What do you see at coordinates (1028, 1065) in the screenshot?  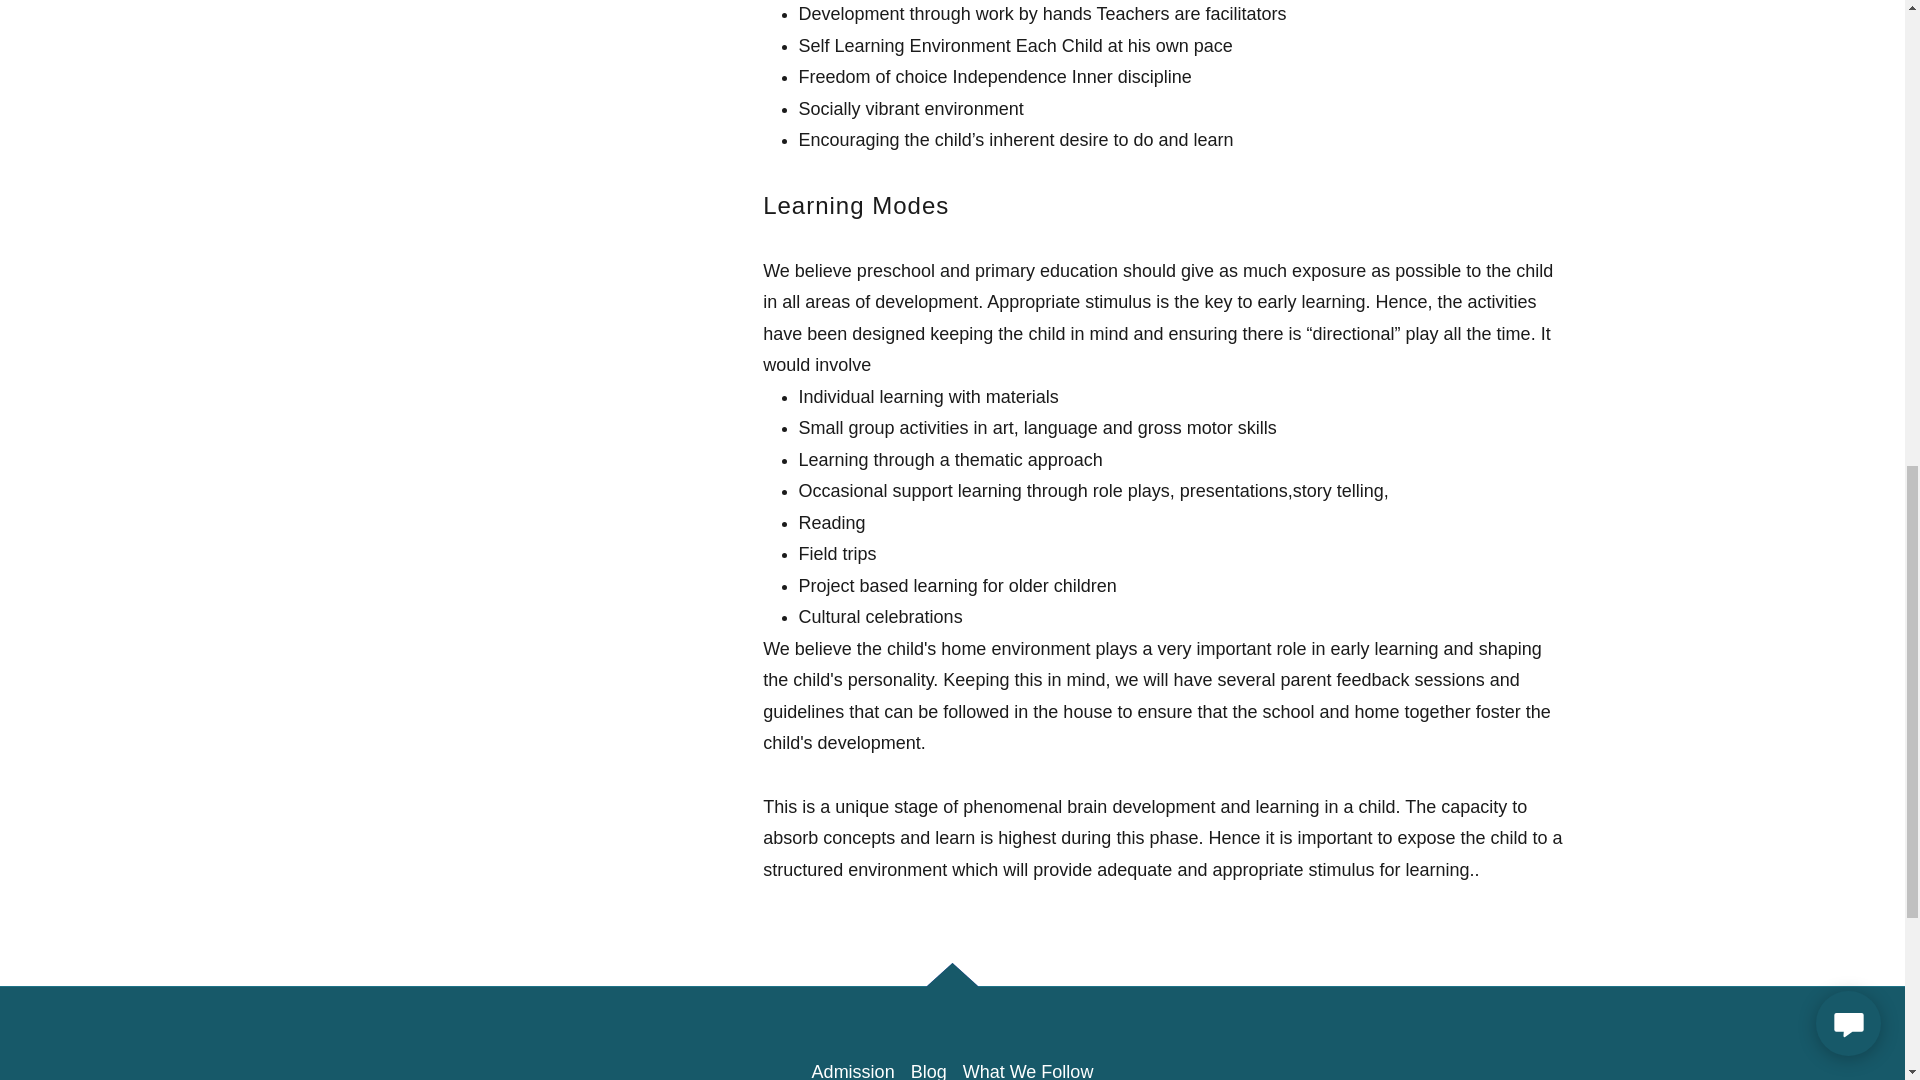 I see `What We Follow` at bounding box center [1028, 1065].